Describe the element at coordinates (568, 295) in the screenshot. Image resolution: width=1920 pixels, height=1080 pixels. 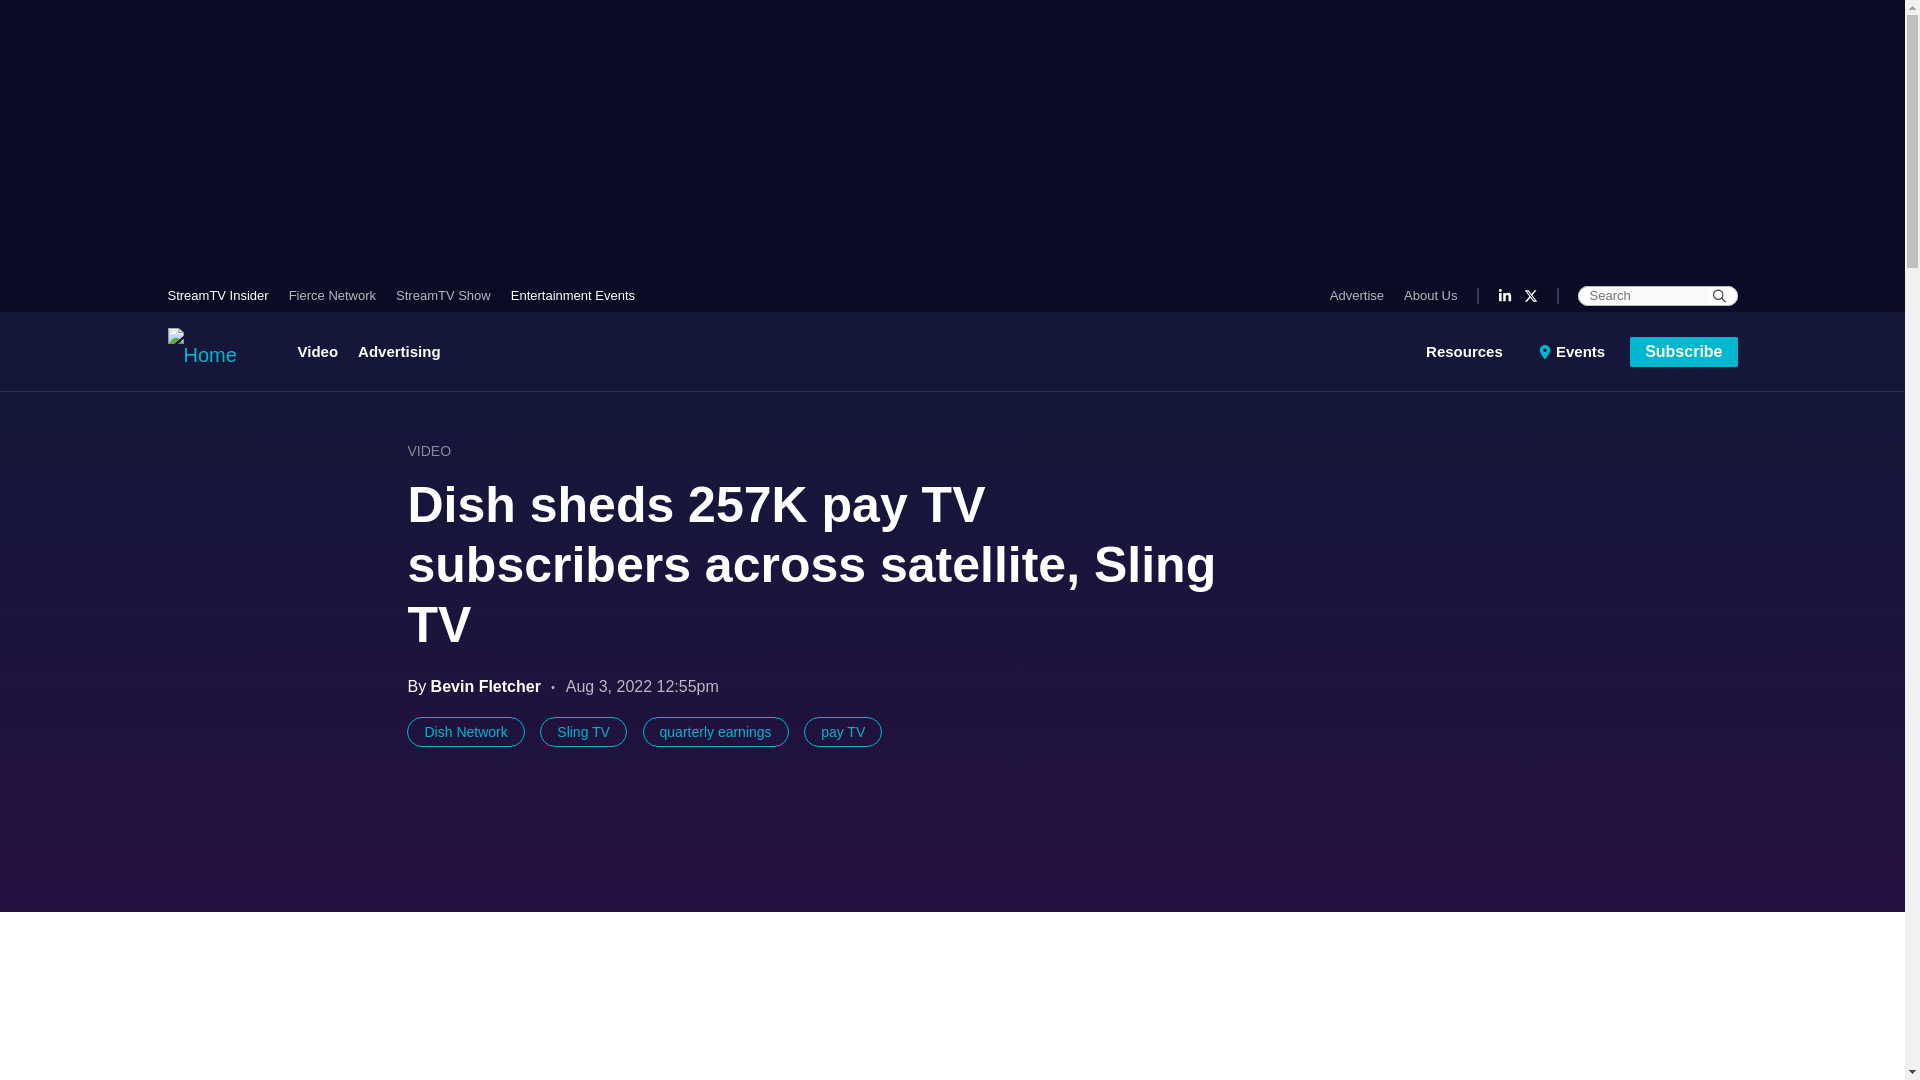
I see `Entertainment Events` at that location.